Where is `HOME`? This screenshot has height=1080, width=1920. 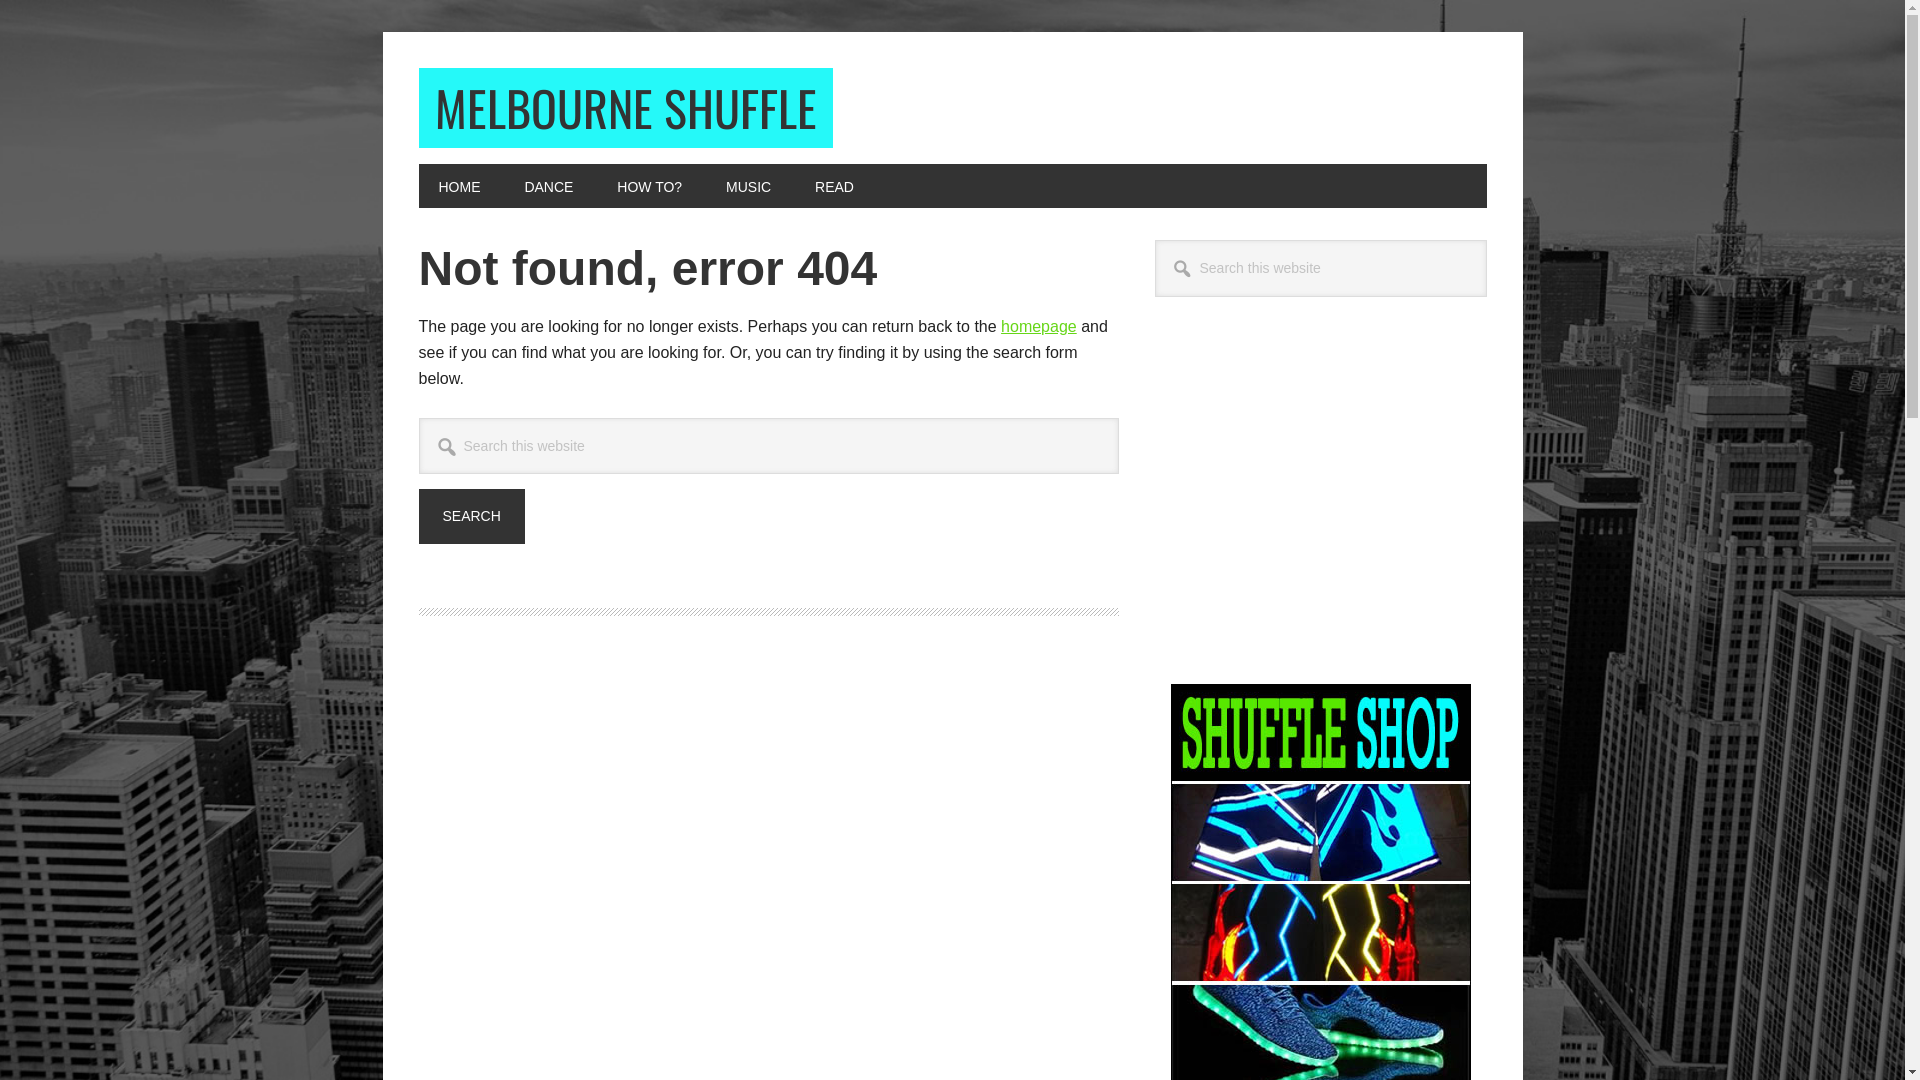 HOME is located at coordinates (459, 186).